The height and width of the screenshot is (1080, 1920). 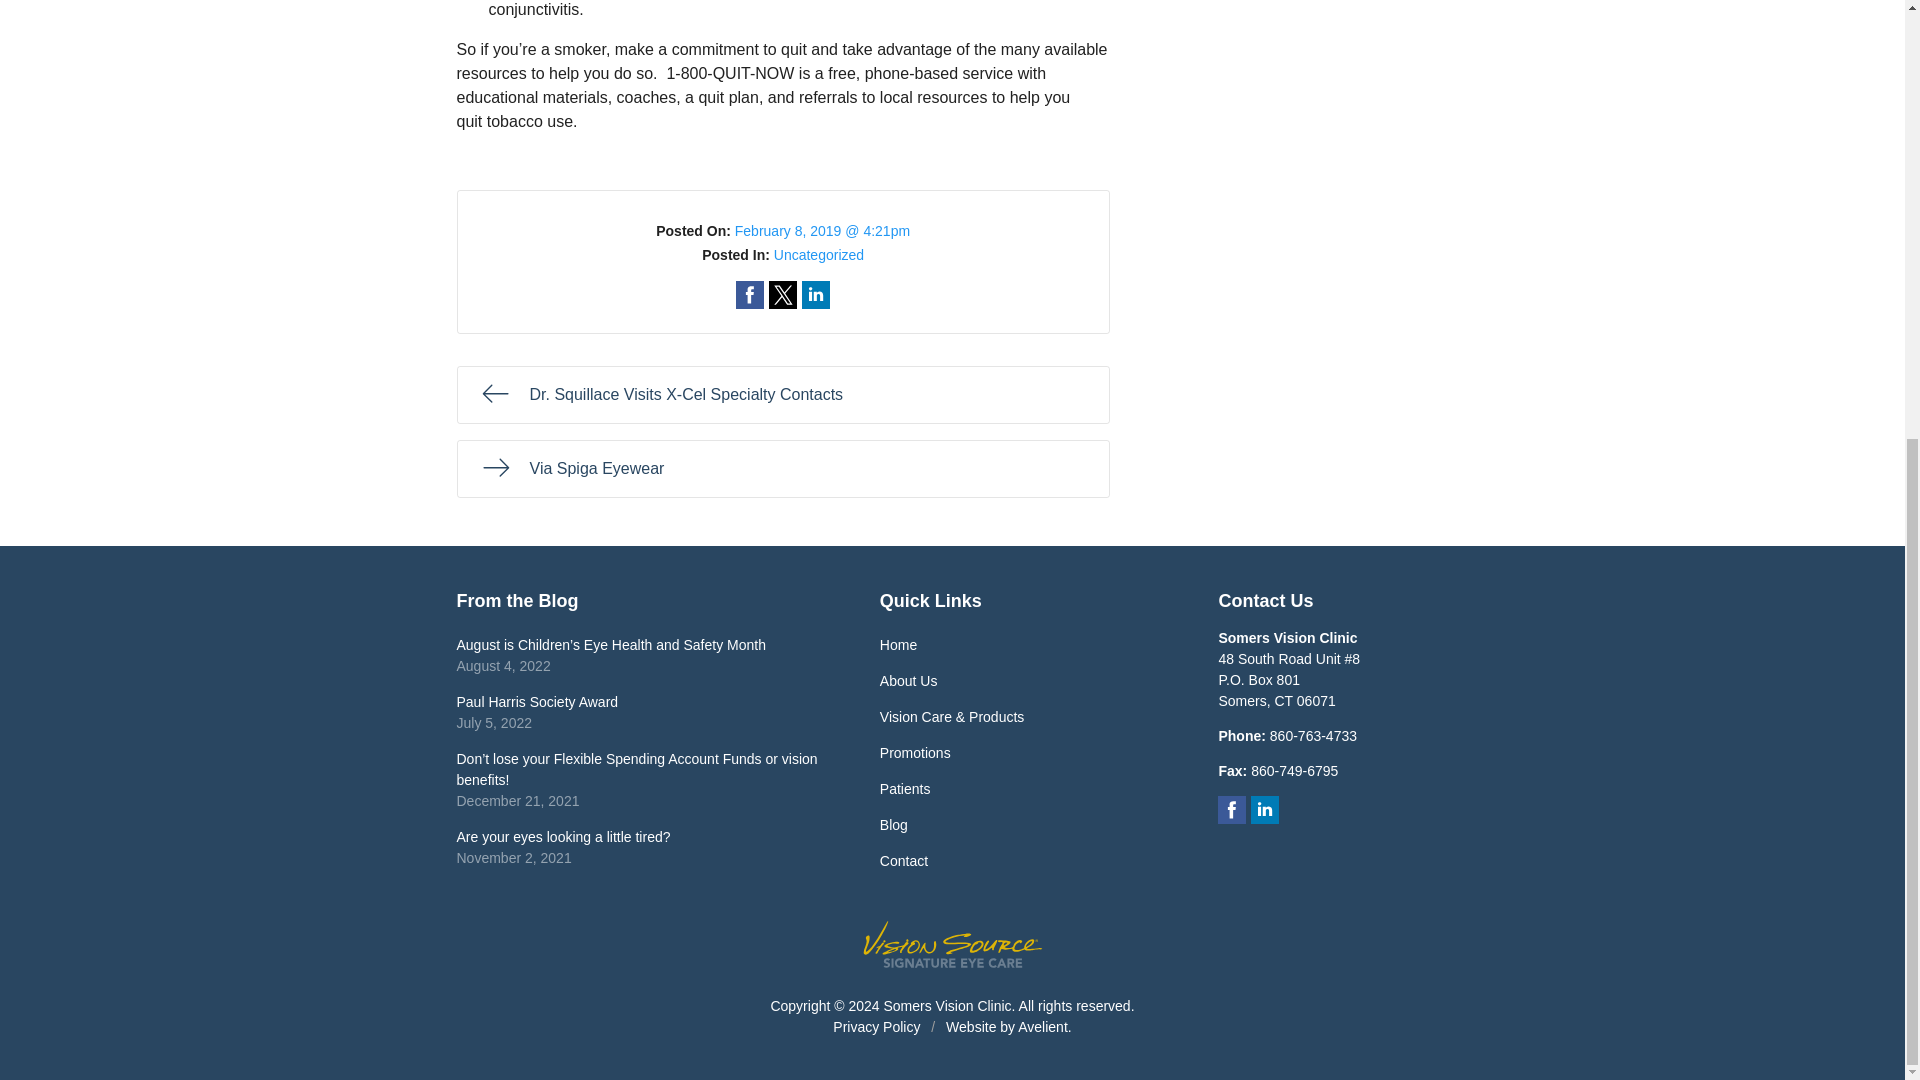 What do you see at coordinates (750, 294) in the screenshot?
I see `Share on Facebook` at bounding box center [750, 294].